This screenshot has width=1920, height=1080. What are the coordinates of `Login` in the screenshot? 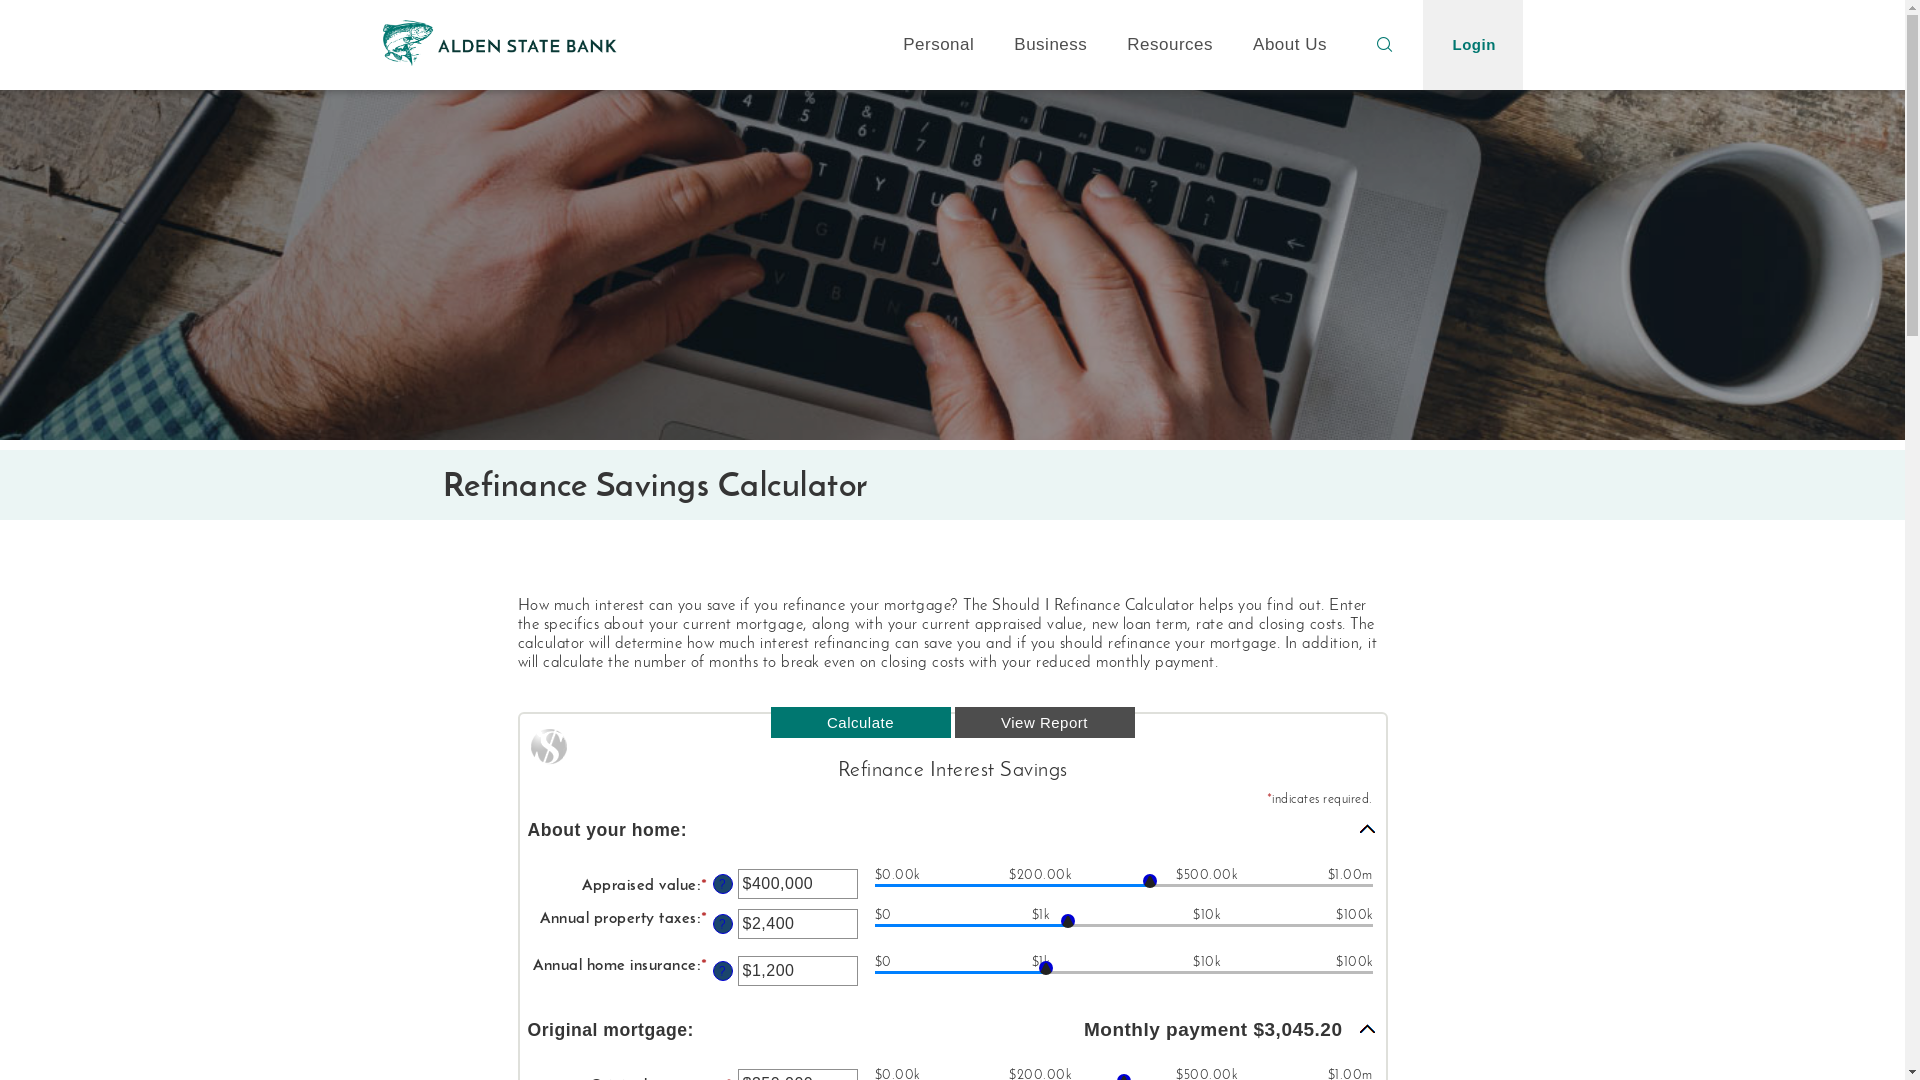 It's located at (1472, 45).